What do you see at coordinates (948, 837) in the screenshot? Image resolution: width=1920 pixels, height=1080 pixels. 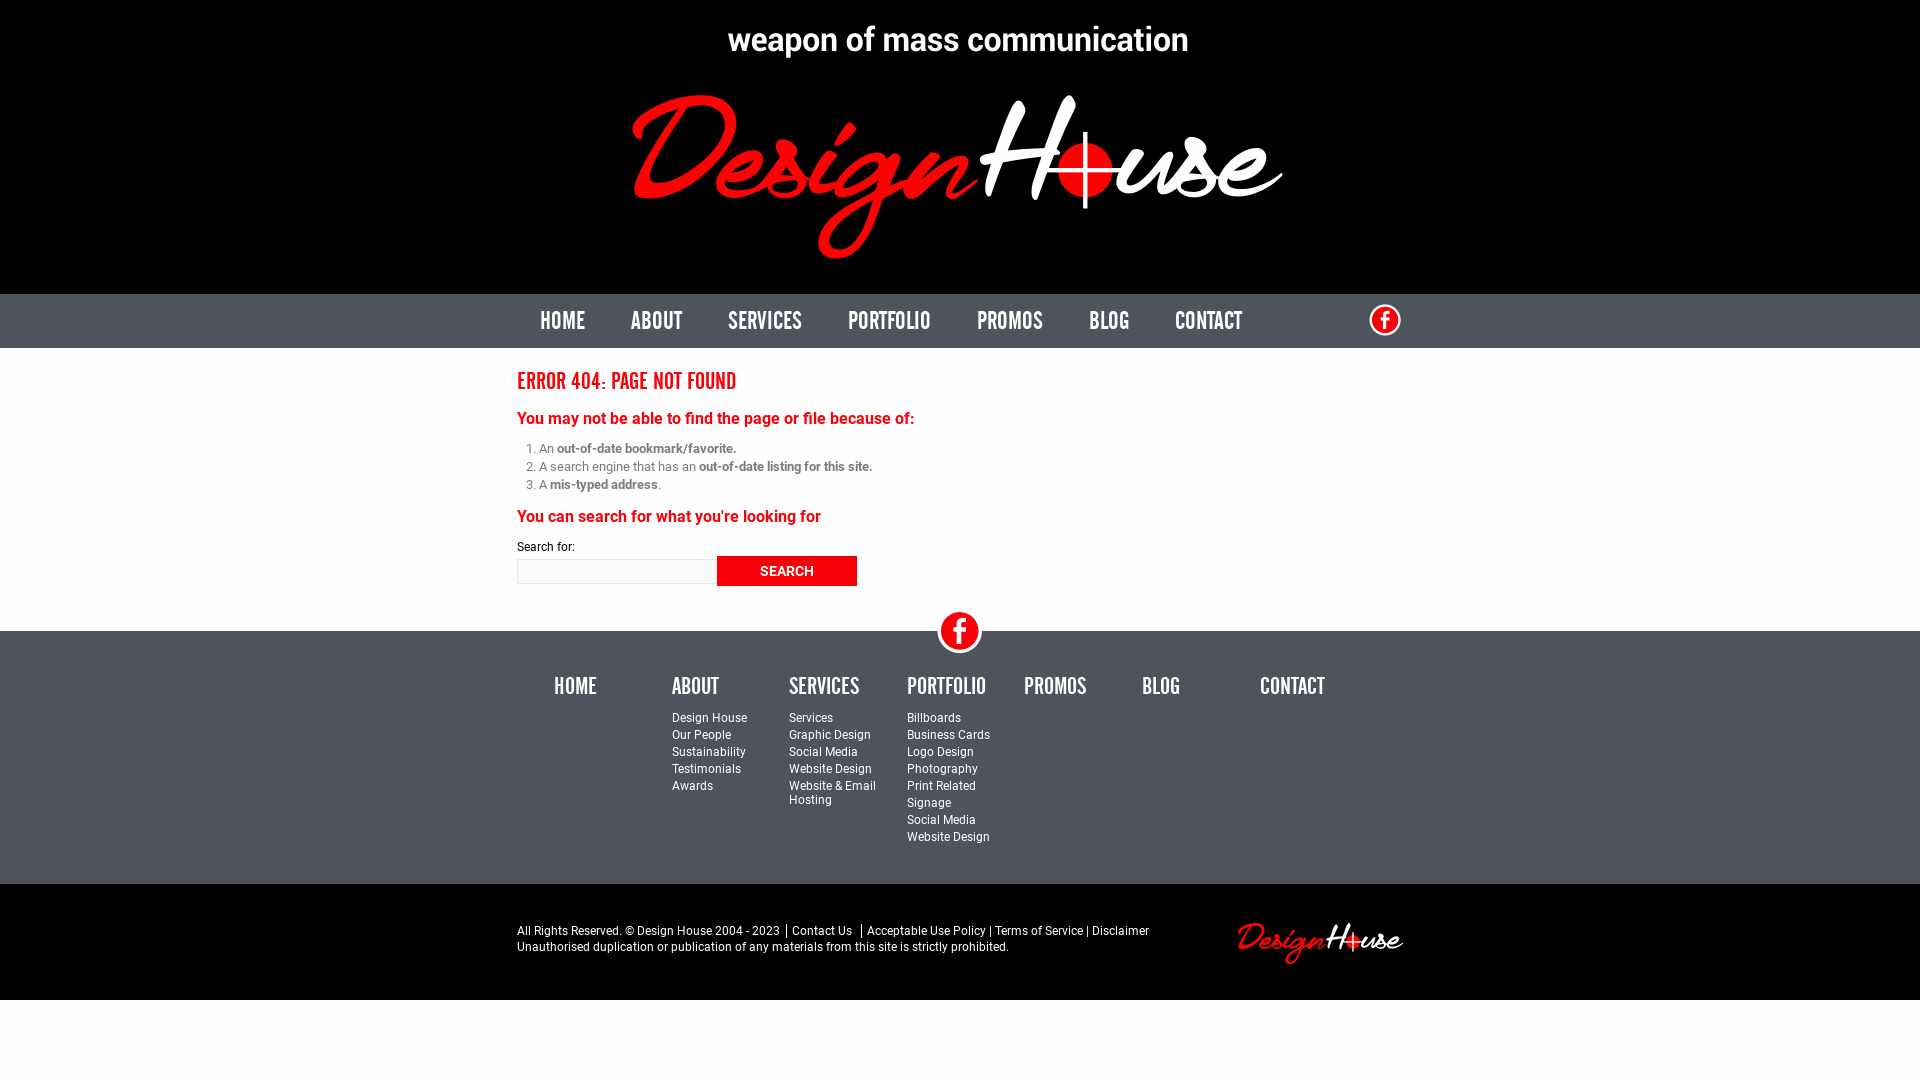 I see `Website Design` at bounding box center [948, 837].